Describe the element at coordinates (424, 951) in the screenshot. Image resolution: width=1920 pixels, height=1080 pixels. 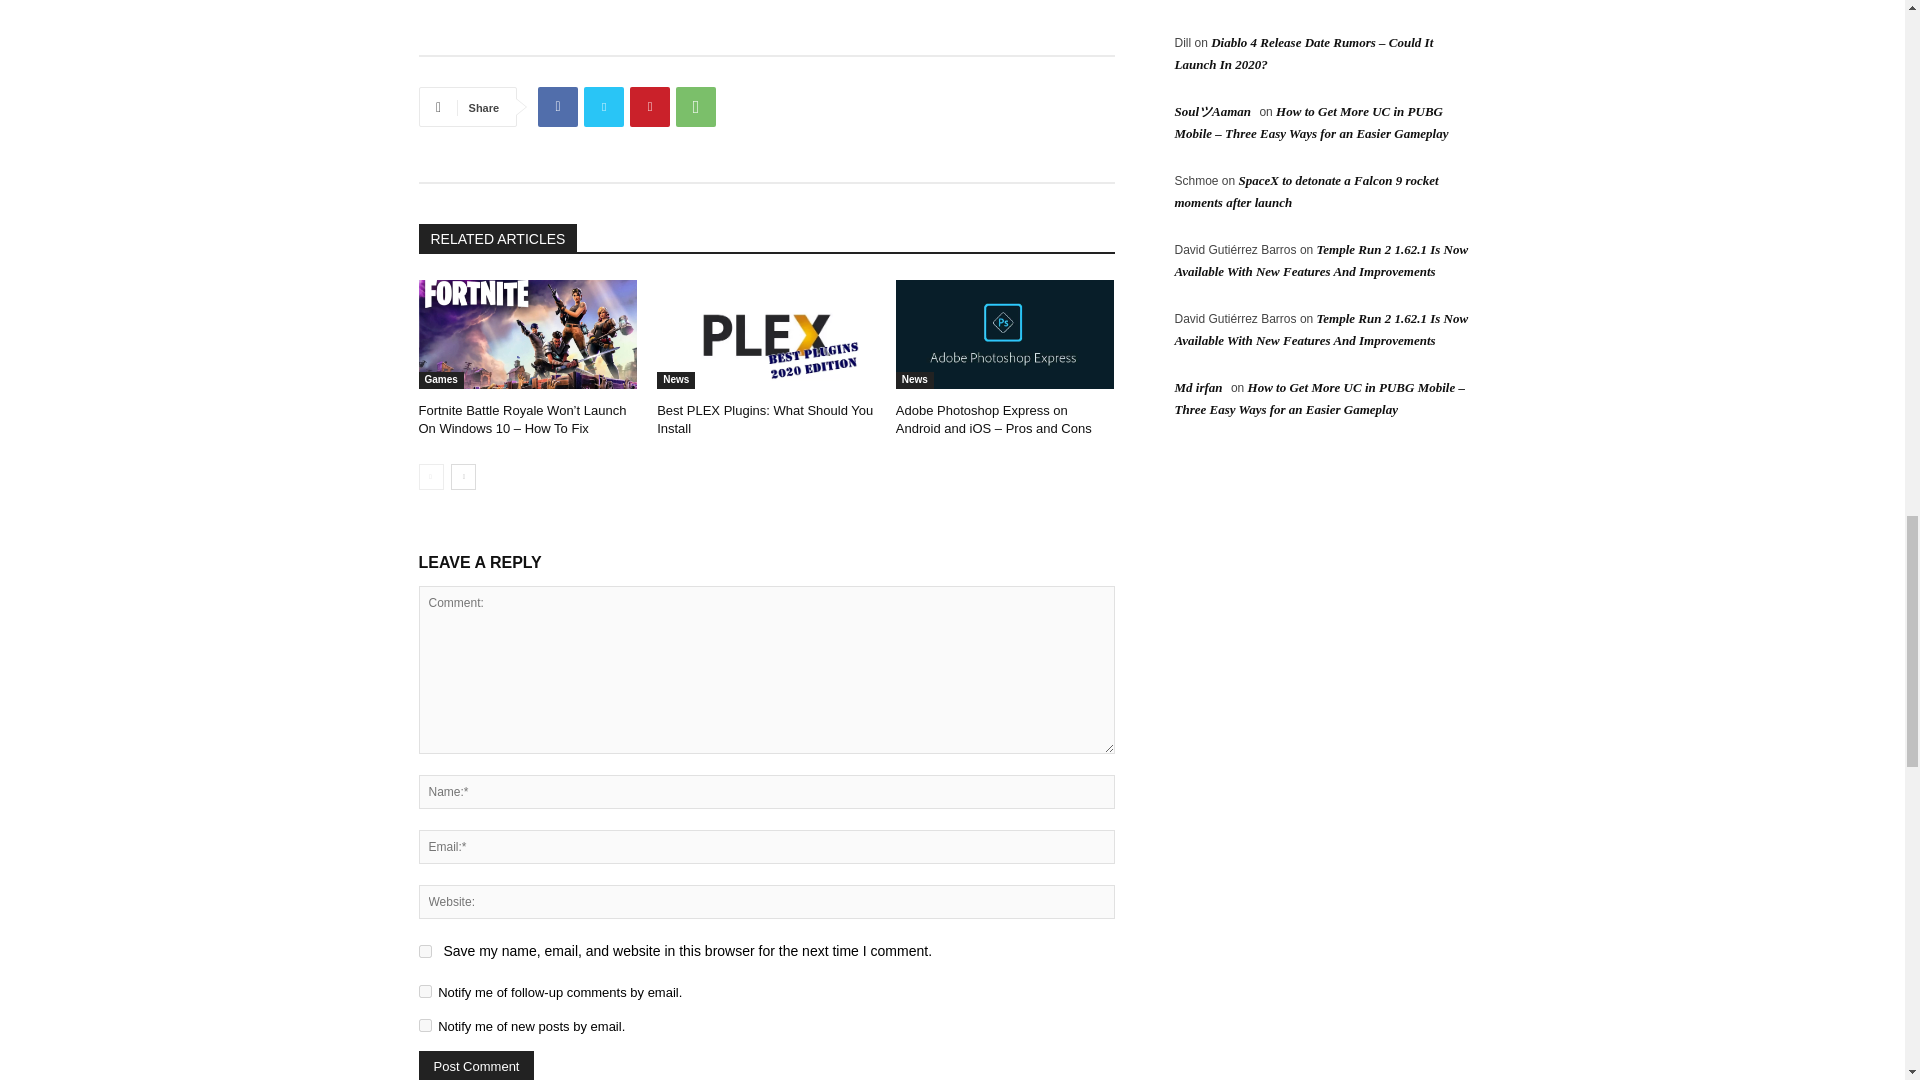
I see `yes` at that location.